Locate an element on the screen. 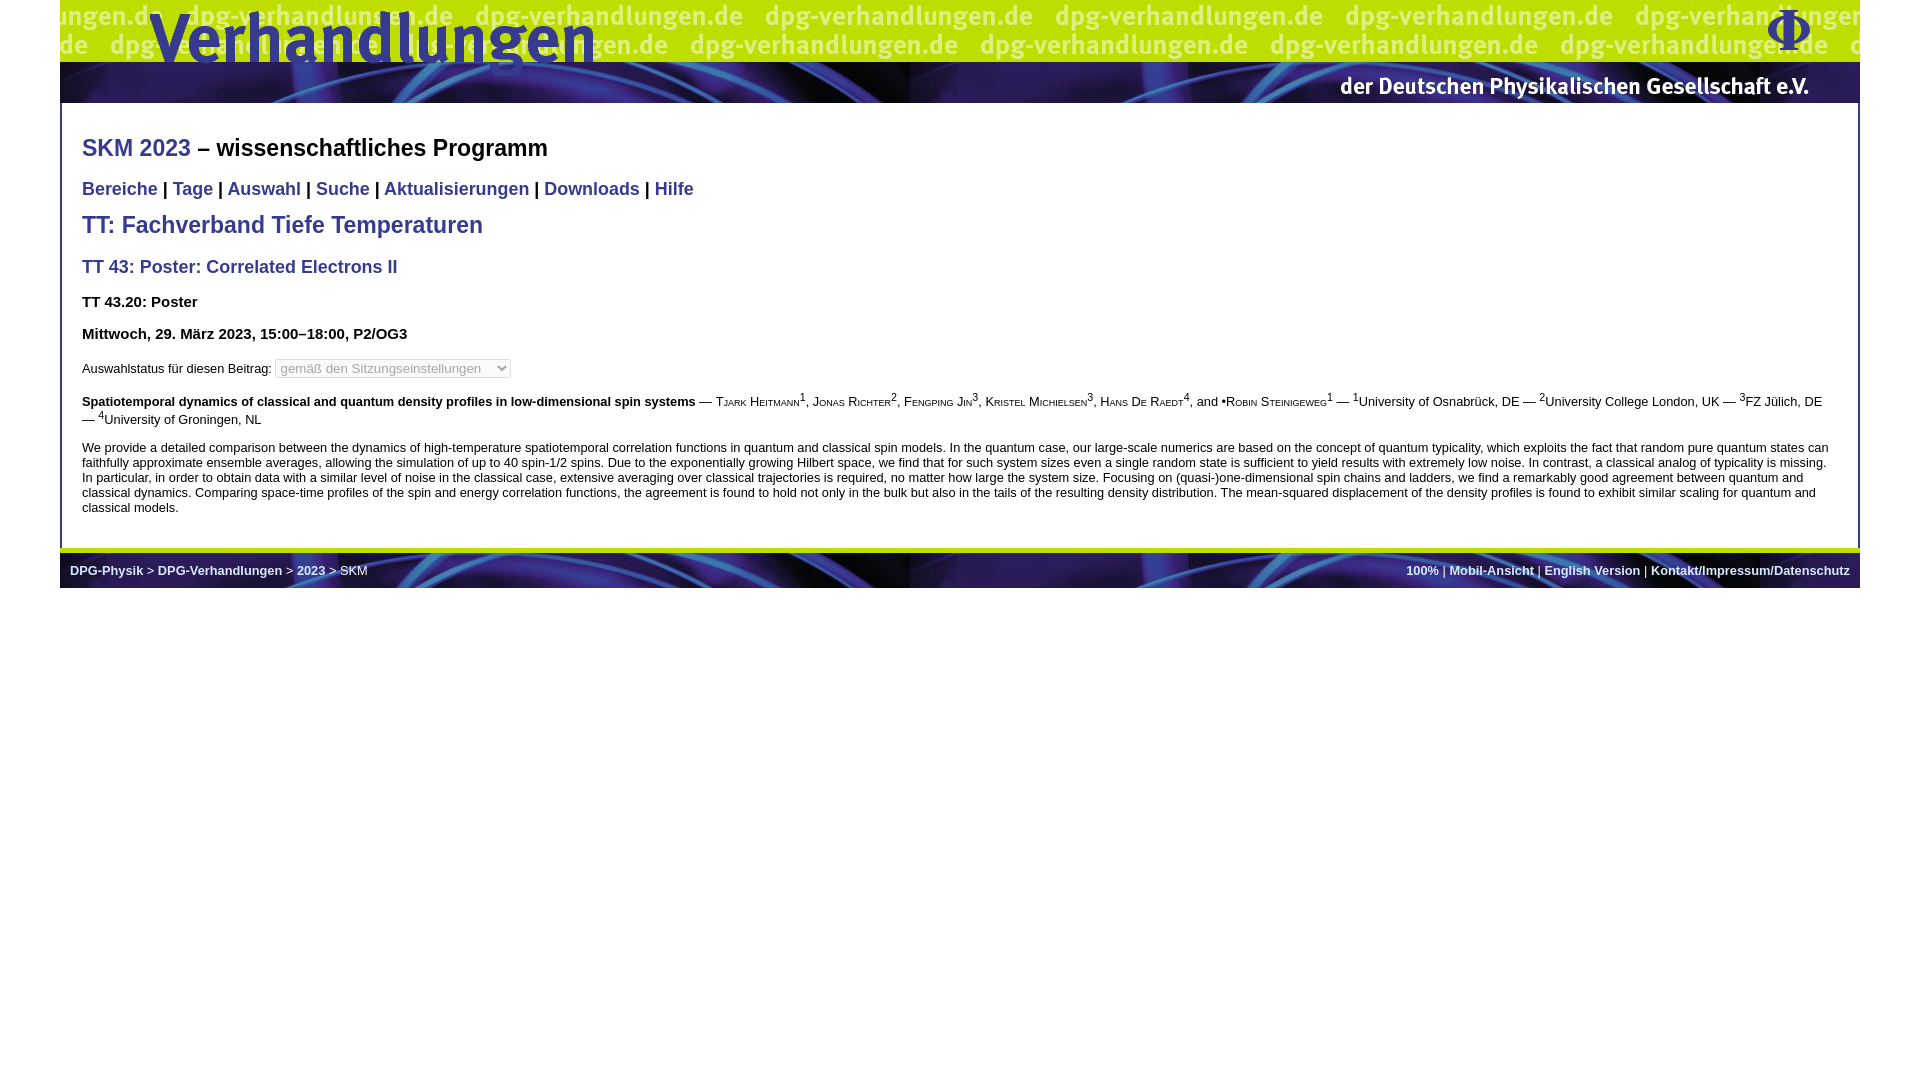 Image resolution: width=1920 pixels, height=1080 pixels. DPG-Verhandlungen is located at coordinates (220, 570).